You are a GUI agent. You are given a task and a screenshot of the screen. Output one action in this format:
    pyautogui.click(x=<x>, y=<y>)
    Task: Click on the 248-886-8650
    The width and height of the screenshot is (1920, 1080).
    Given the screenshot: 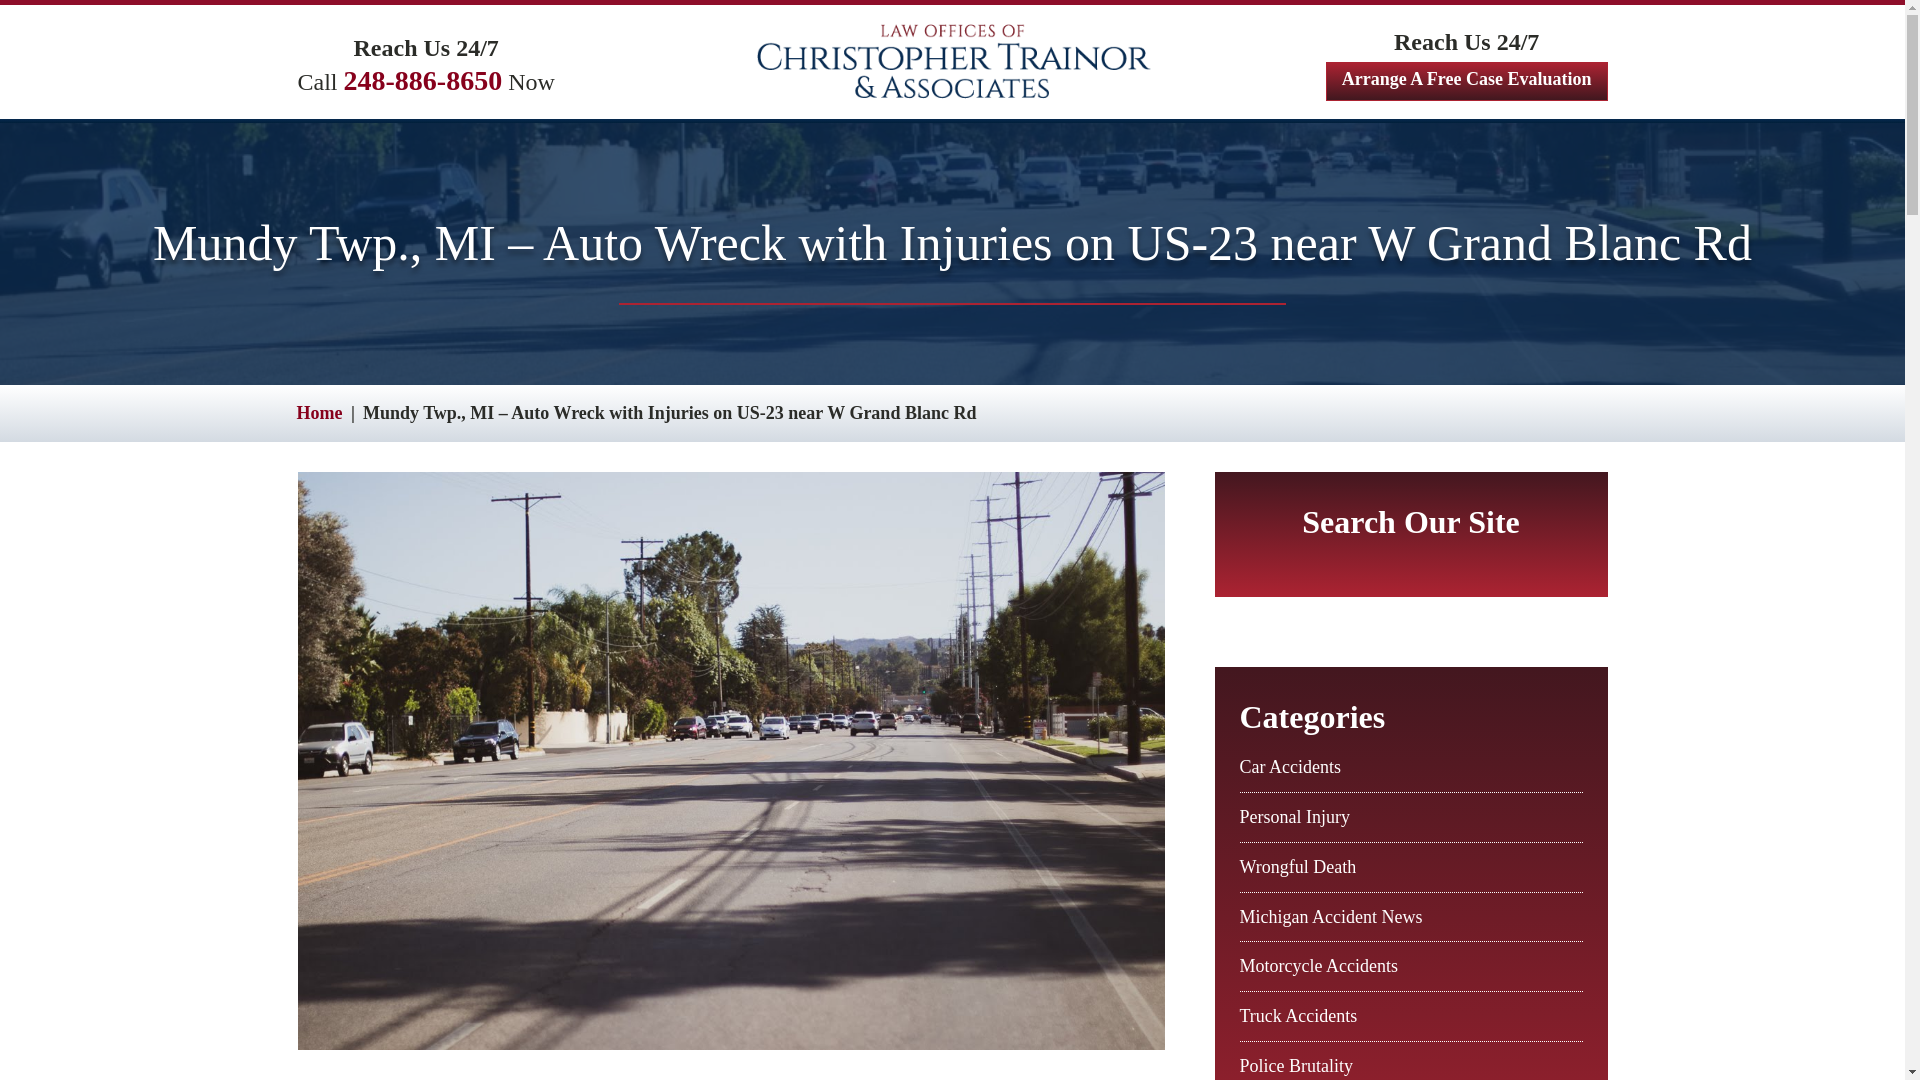 What is the action you would take?
    pyautogui.click(x=423, y=80)
    